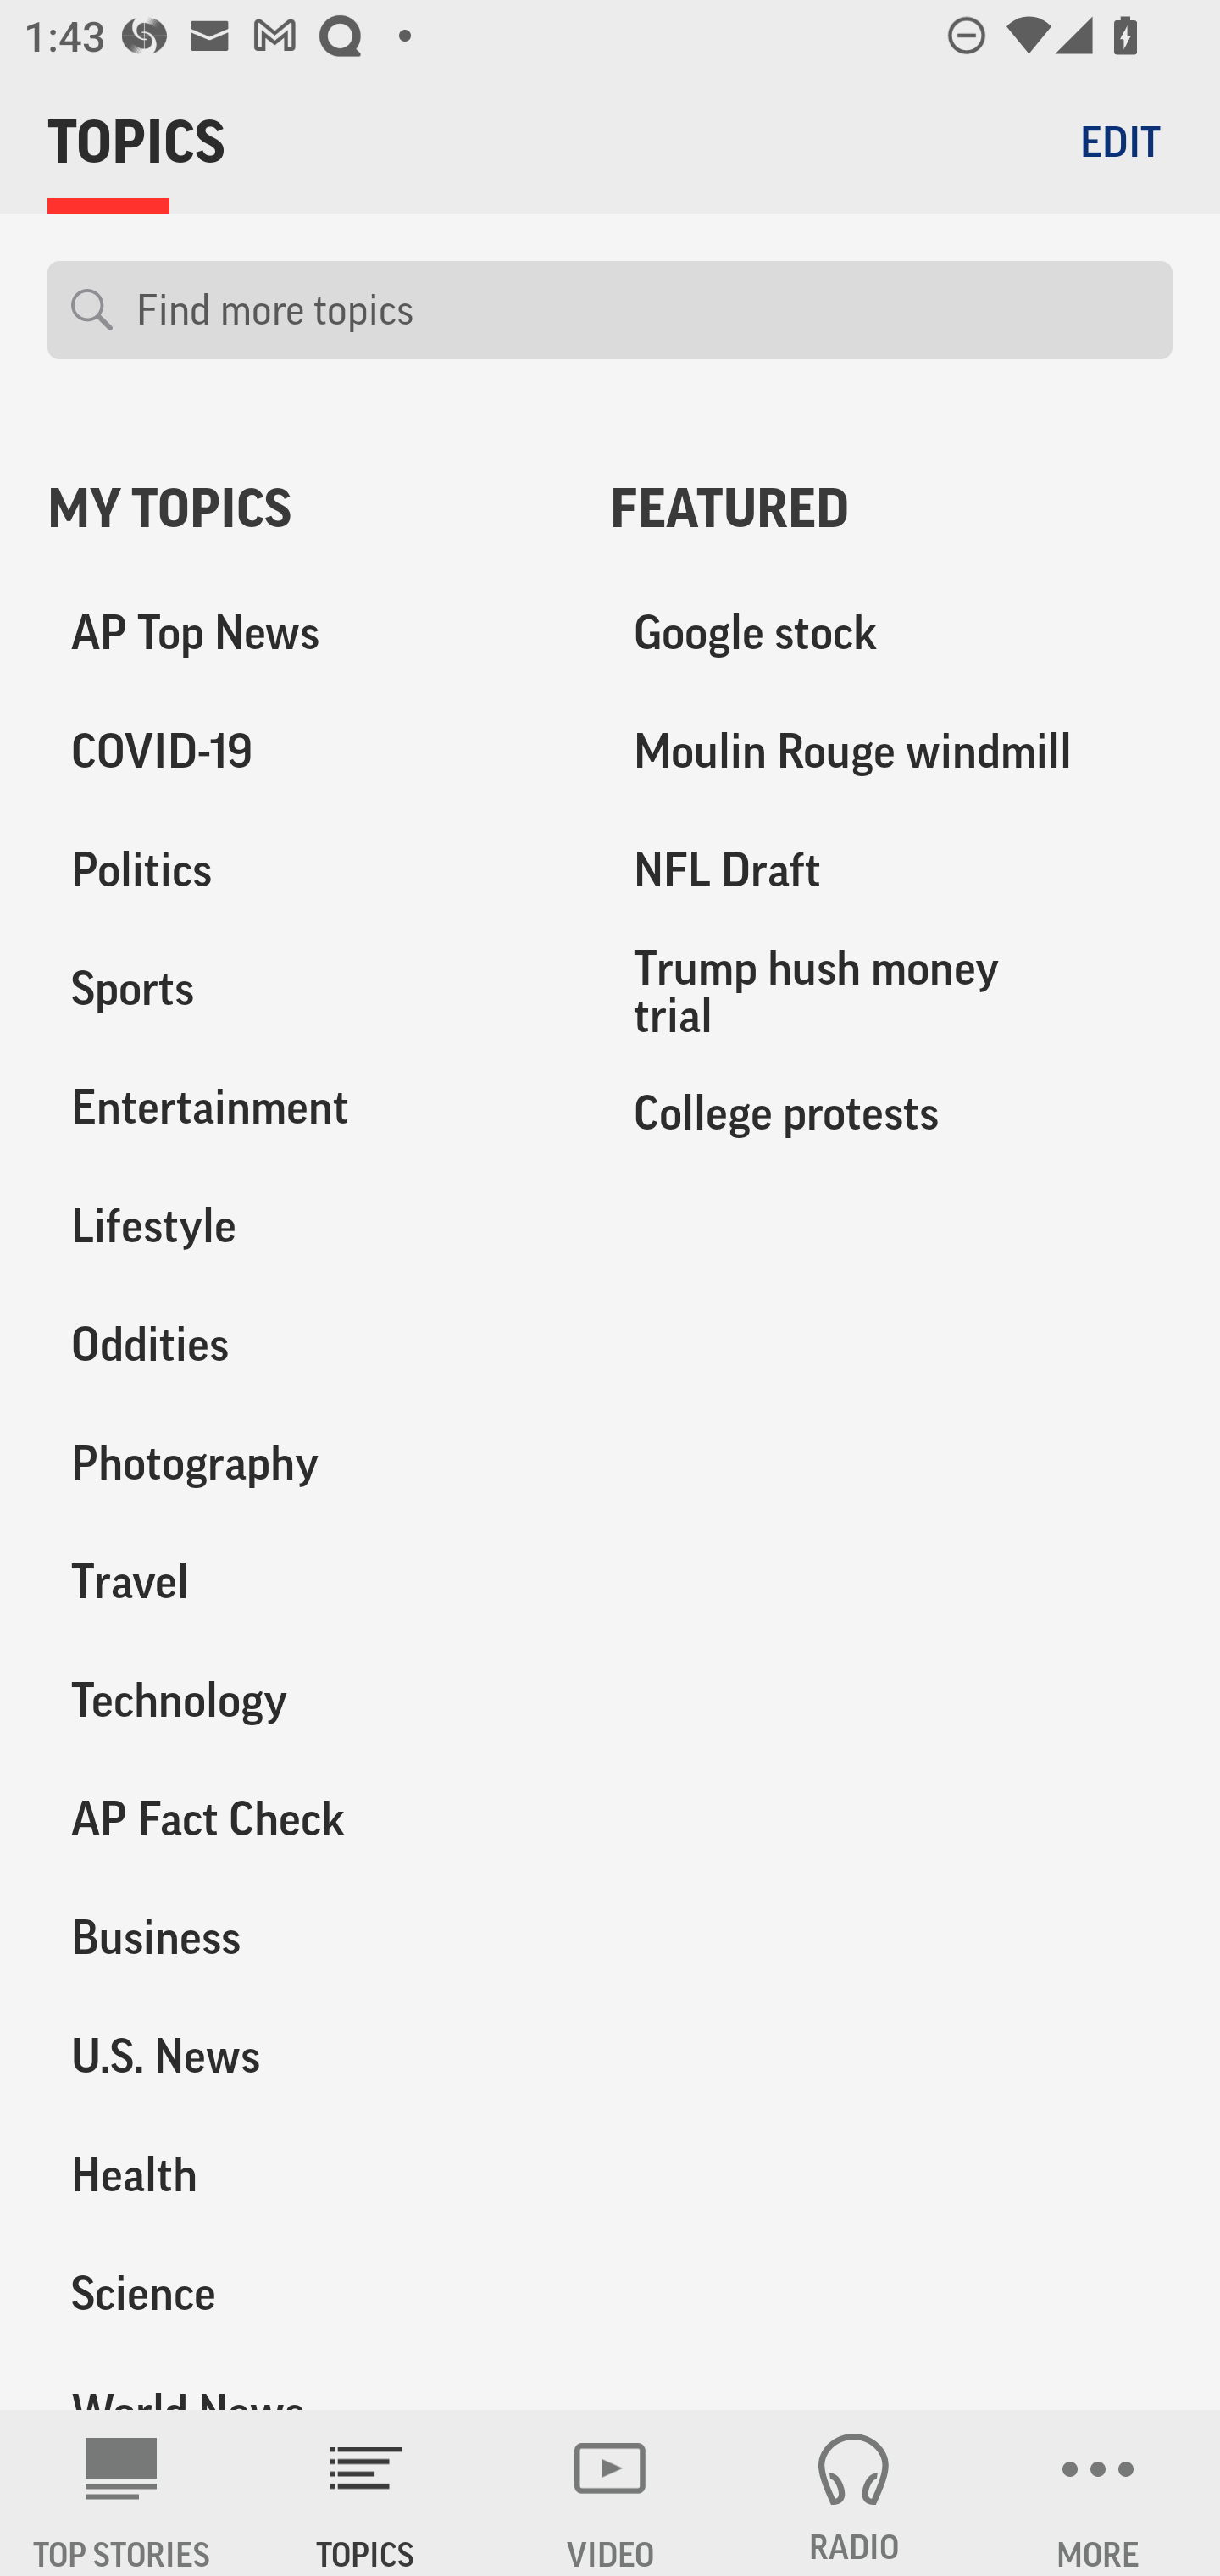  Describe the element at coordinates (642, 310) in the screenshot. I see `Find more topics` at that location.